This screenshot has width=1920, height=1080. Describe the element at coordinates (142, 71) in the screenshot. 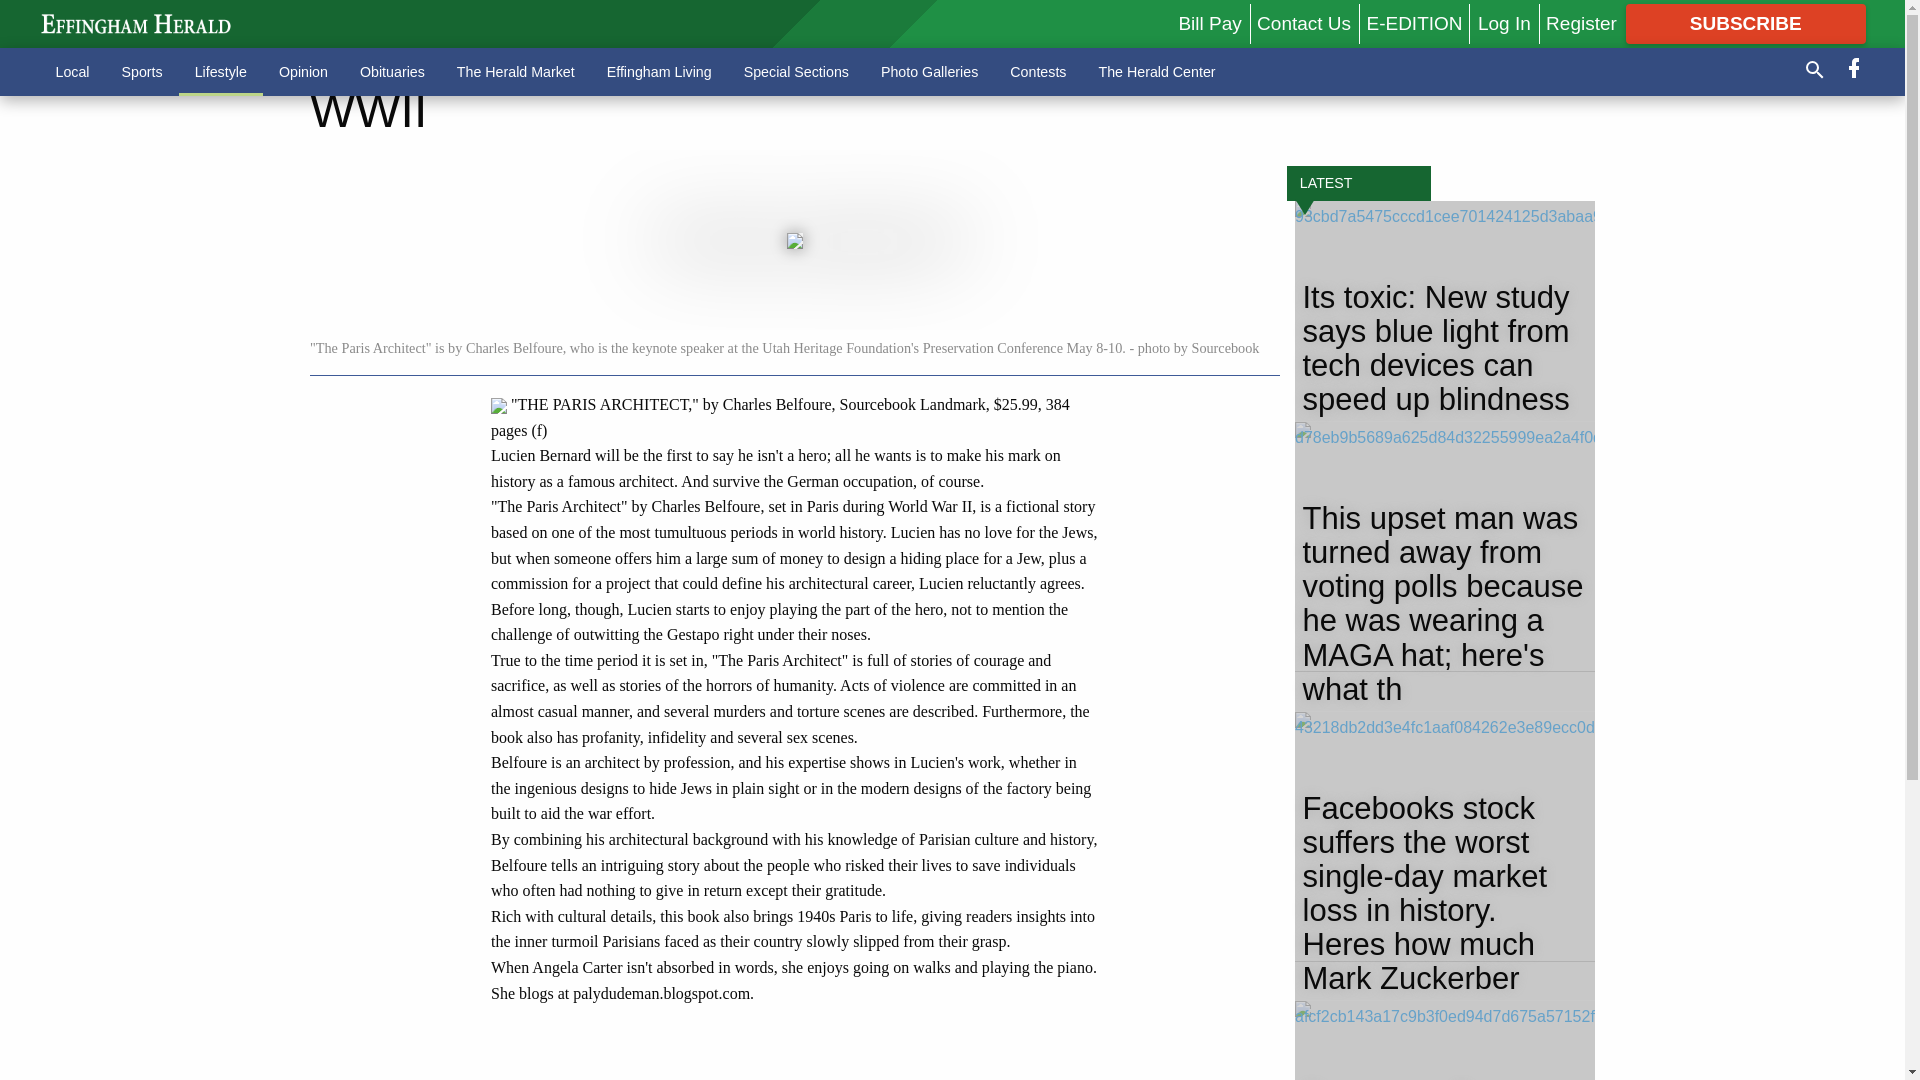

I see `Sports` at that location.